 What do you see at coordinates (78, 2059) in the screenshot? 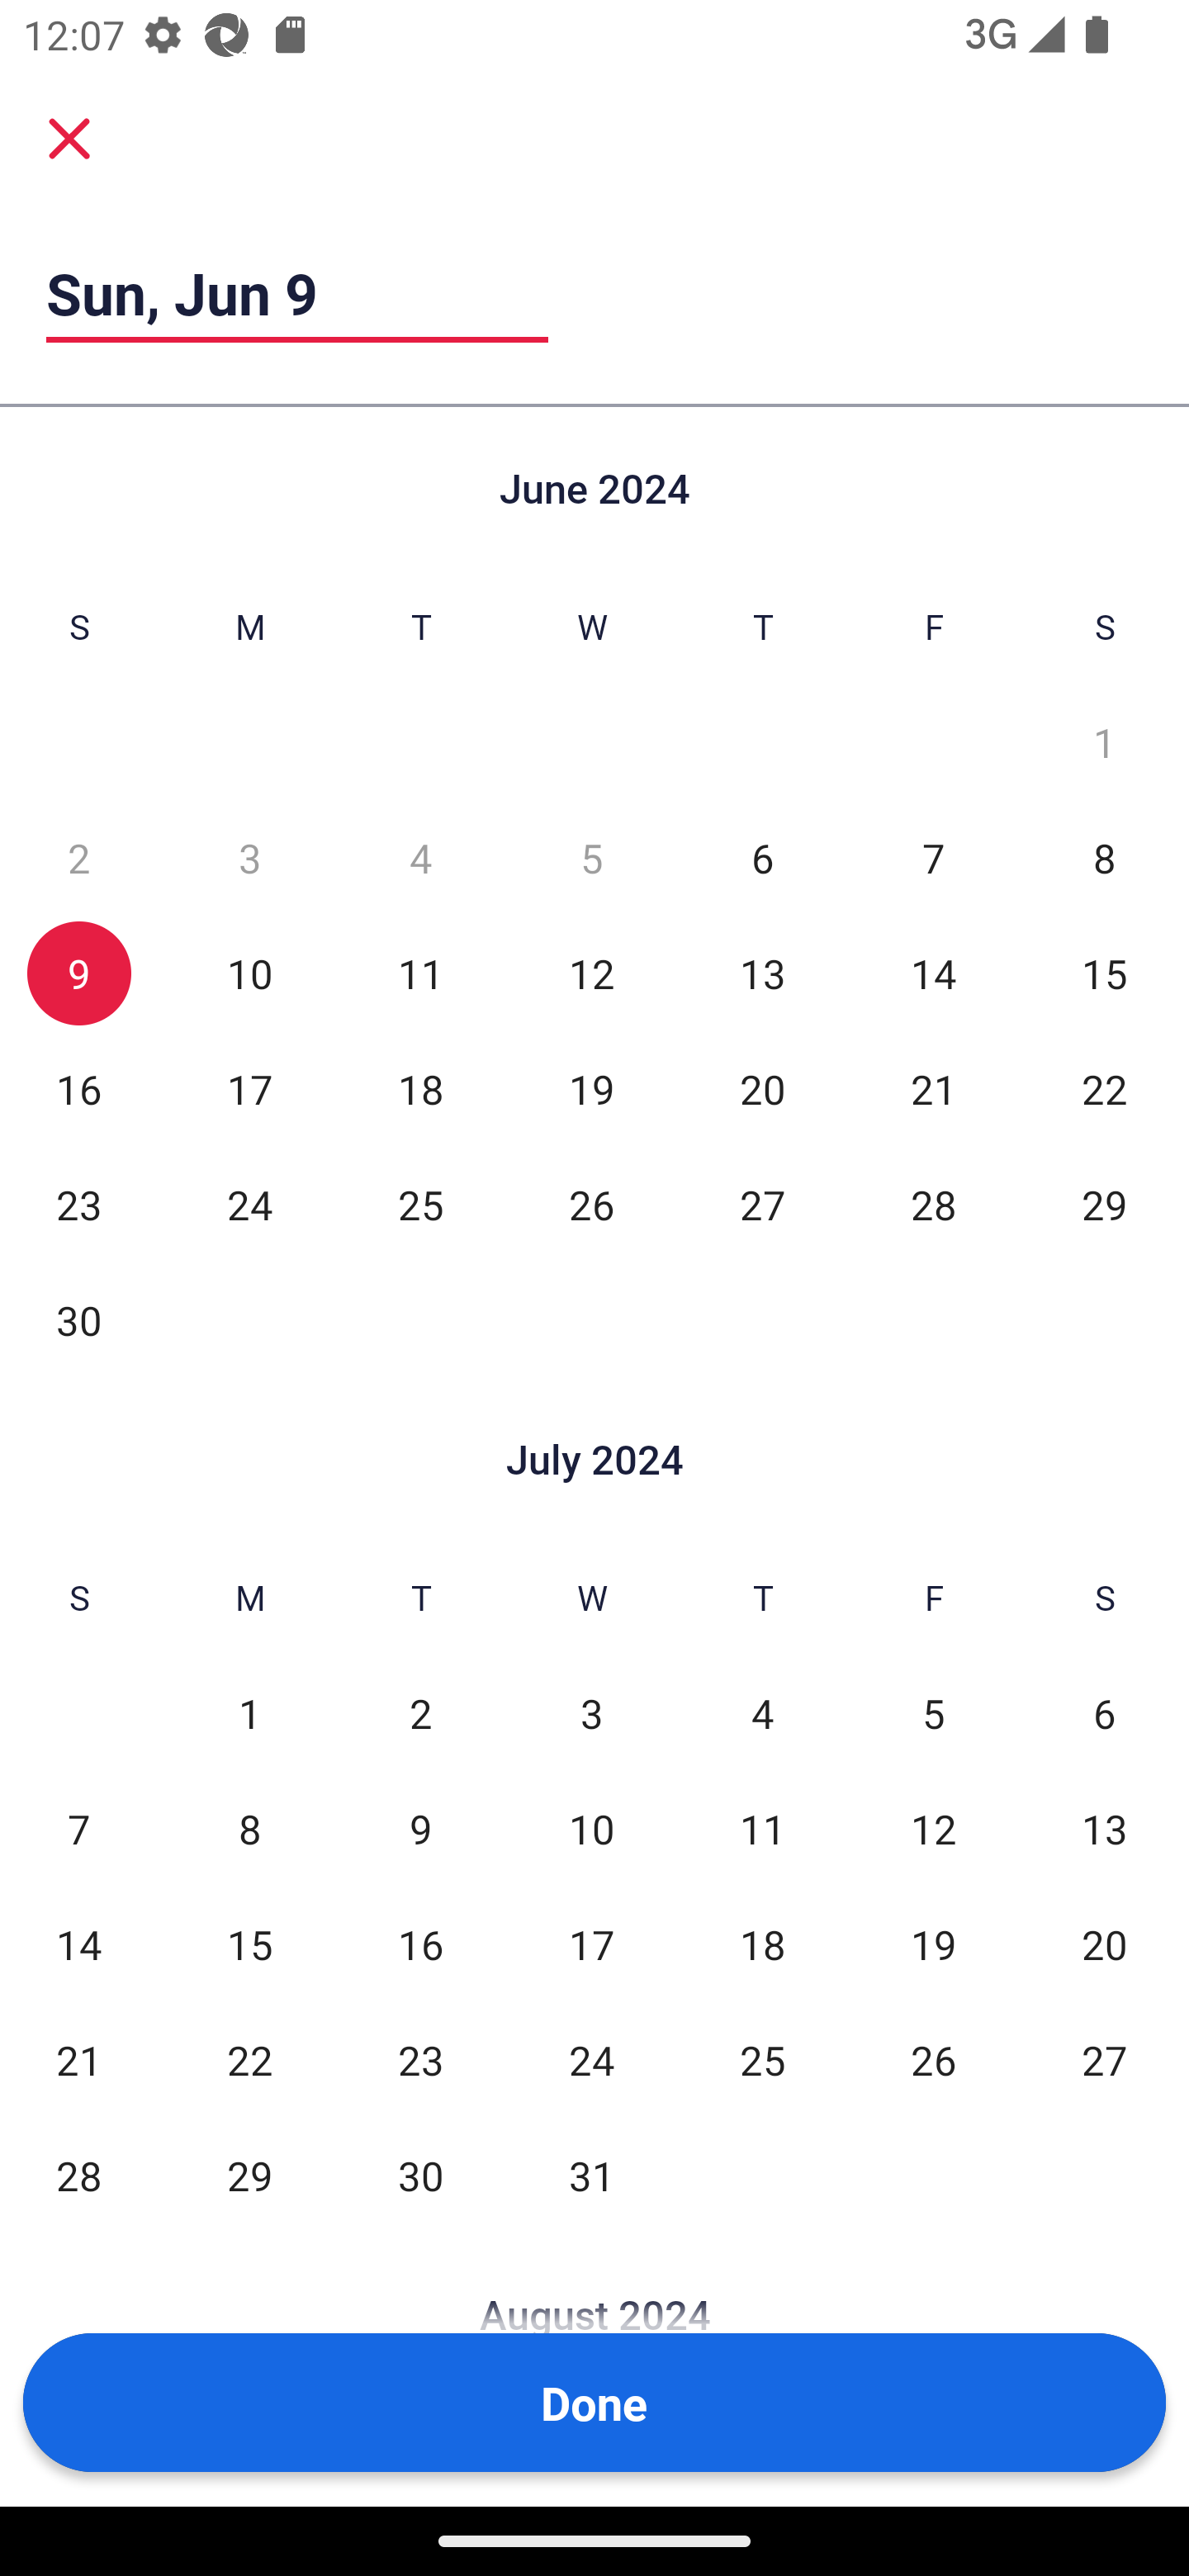
I see `21 Sun, Jul 21, Not Selected` at bounding box center [78, 2059].